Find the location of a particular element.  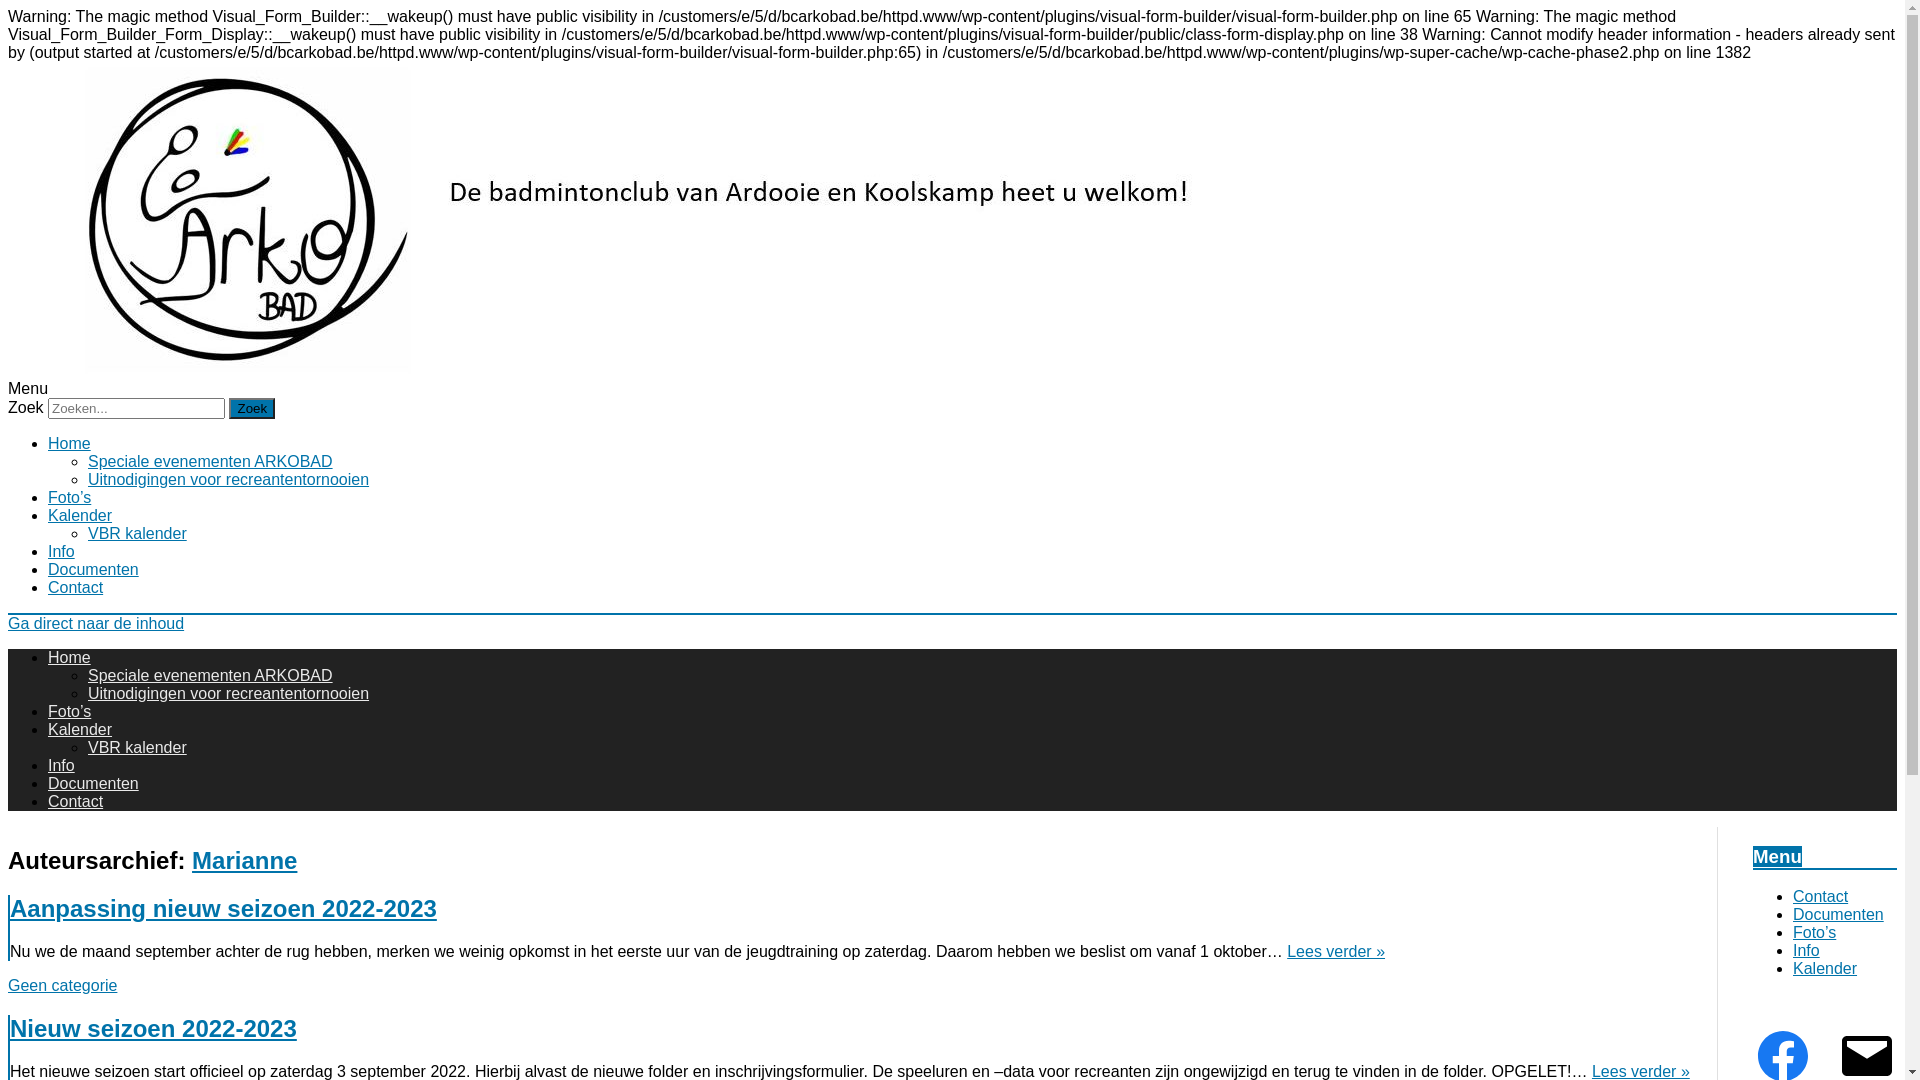

VBR kalender is located at coordinates (138, 534).